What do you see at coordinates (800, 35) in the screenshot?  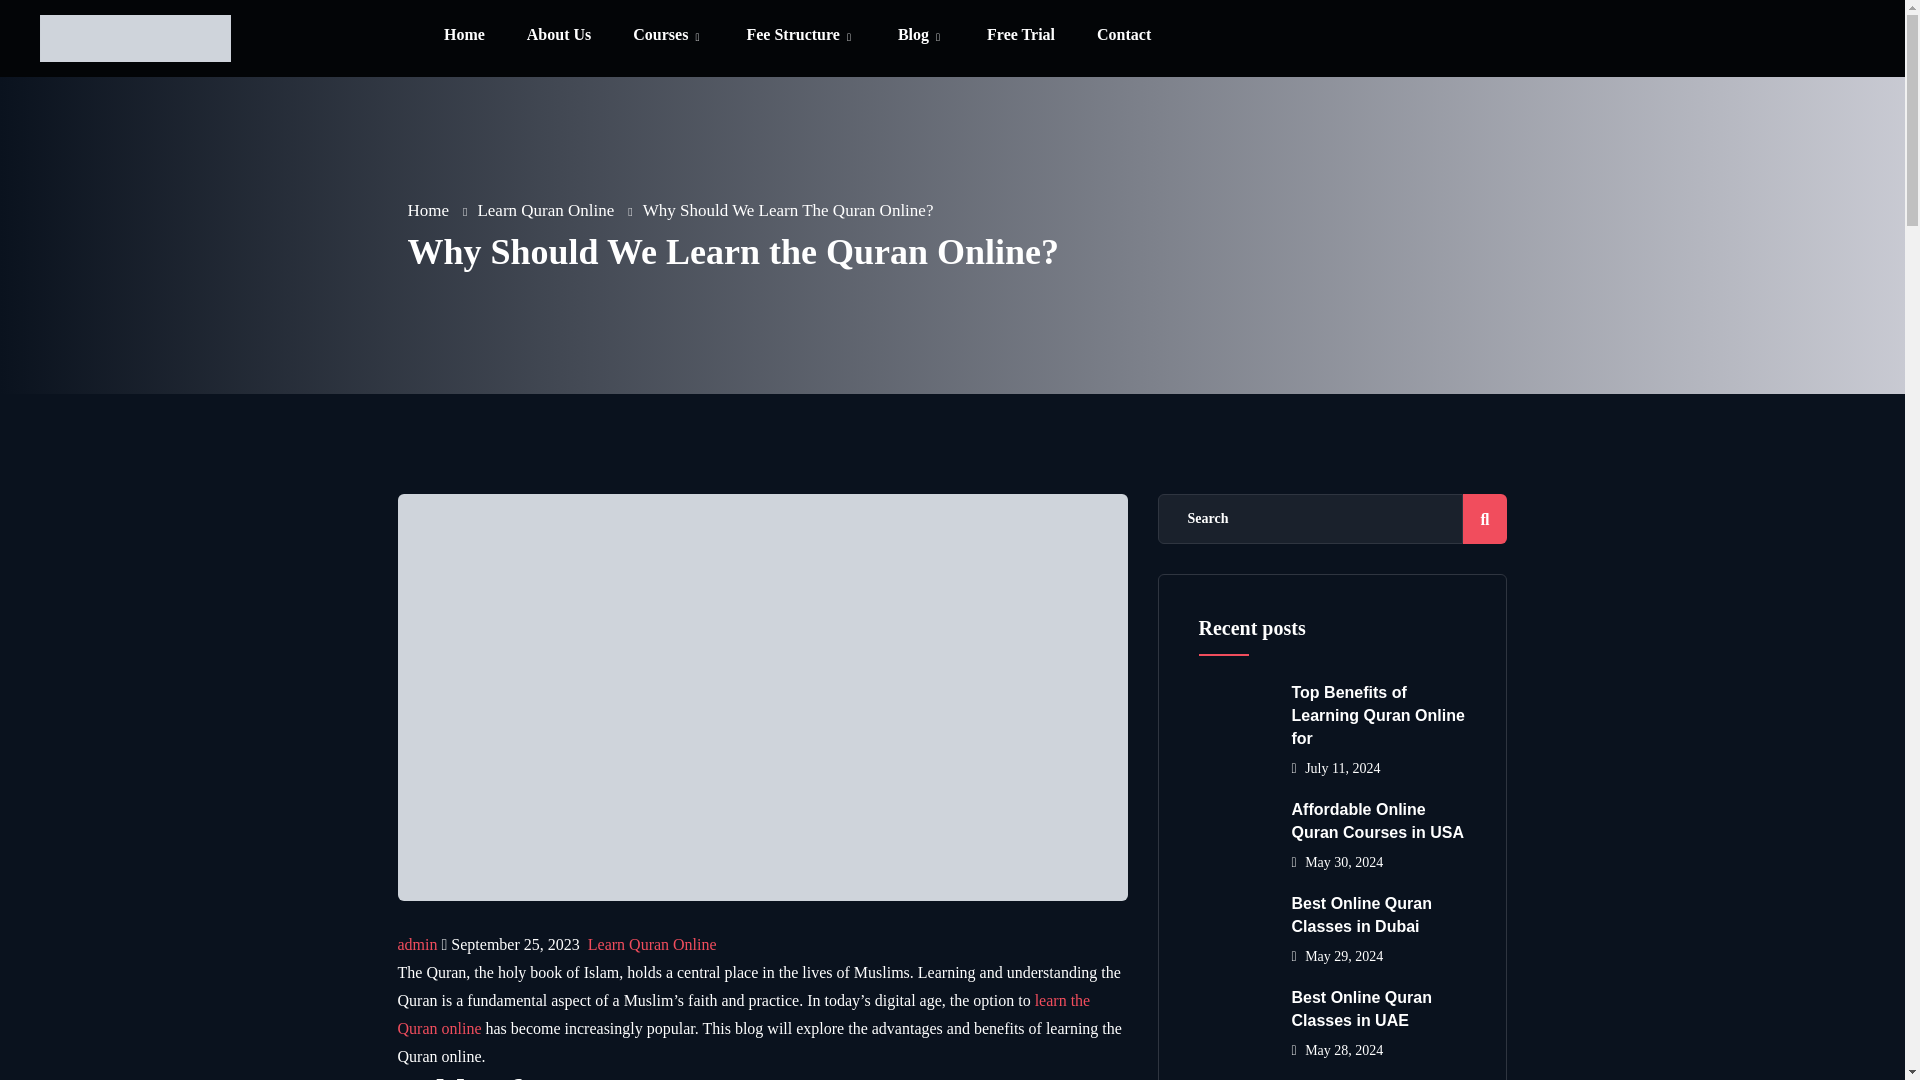 I see `Fee Structure` at bounding box center [800, 35].